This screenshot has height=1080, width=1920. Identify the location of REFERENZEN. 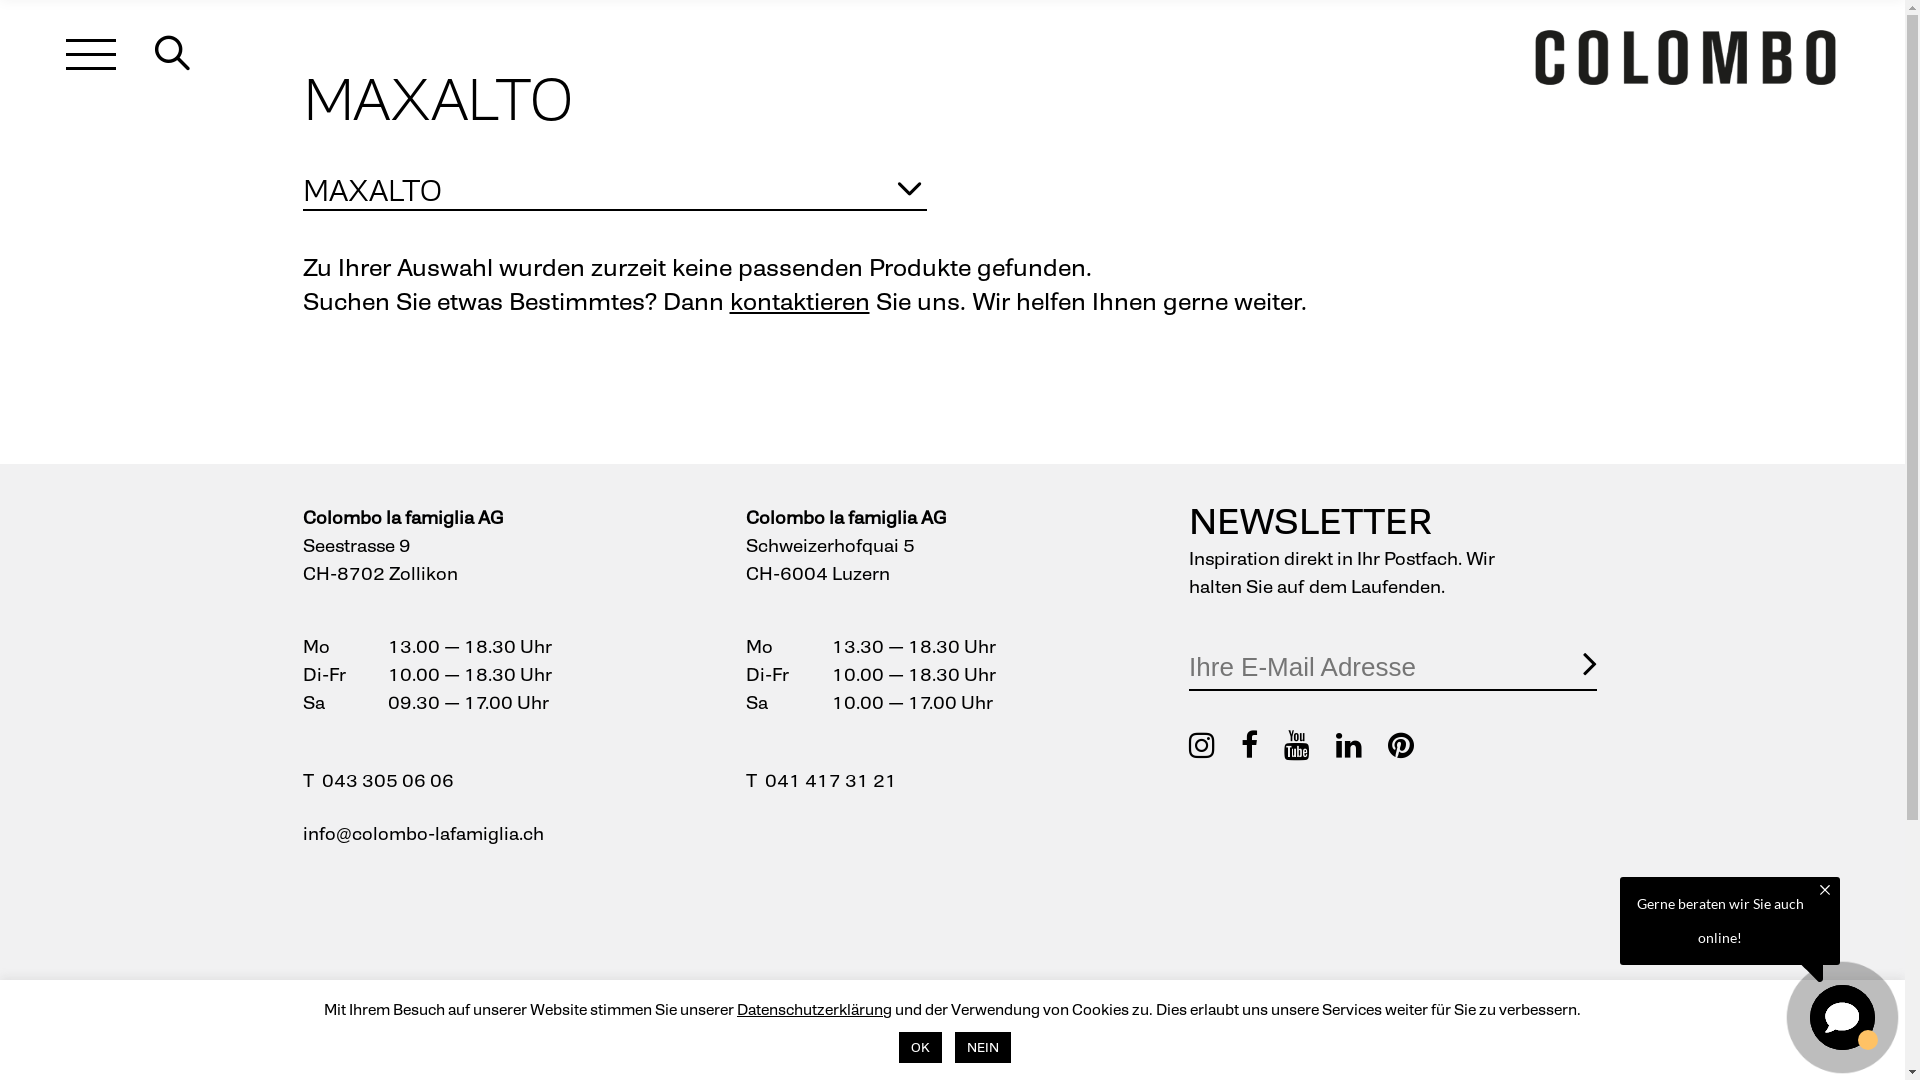
(886, 1006).